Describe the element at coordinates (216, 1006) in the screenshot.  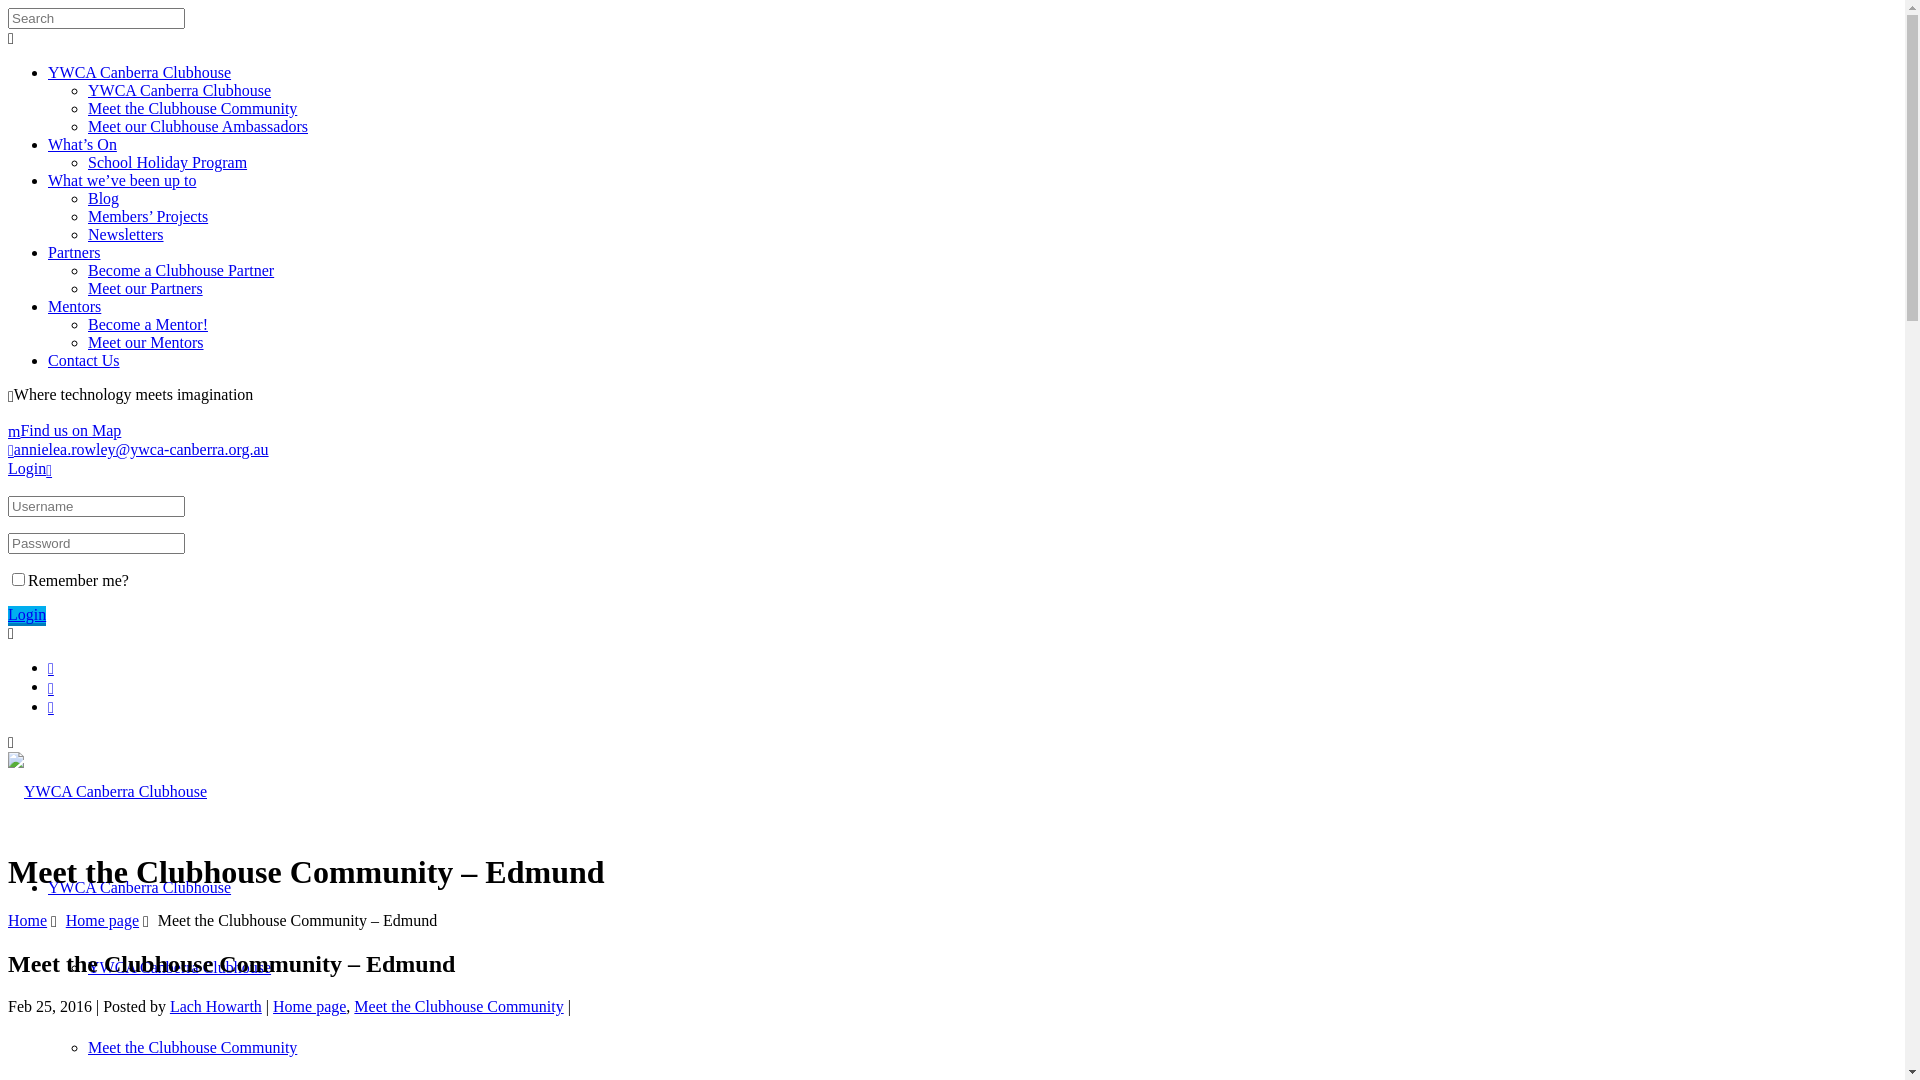
I see `Lach Howarth` at that location.